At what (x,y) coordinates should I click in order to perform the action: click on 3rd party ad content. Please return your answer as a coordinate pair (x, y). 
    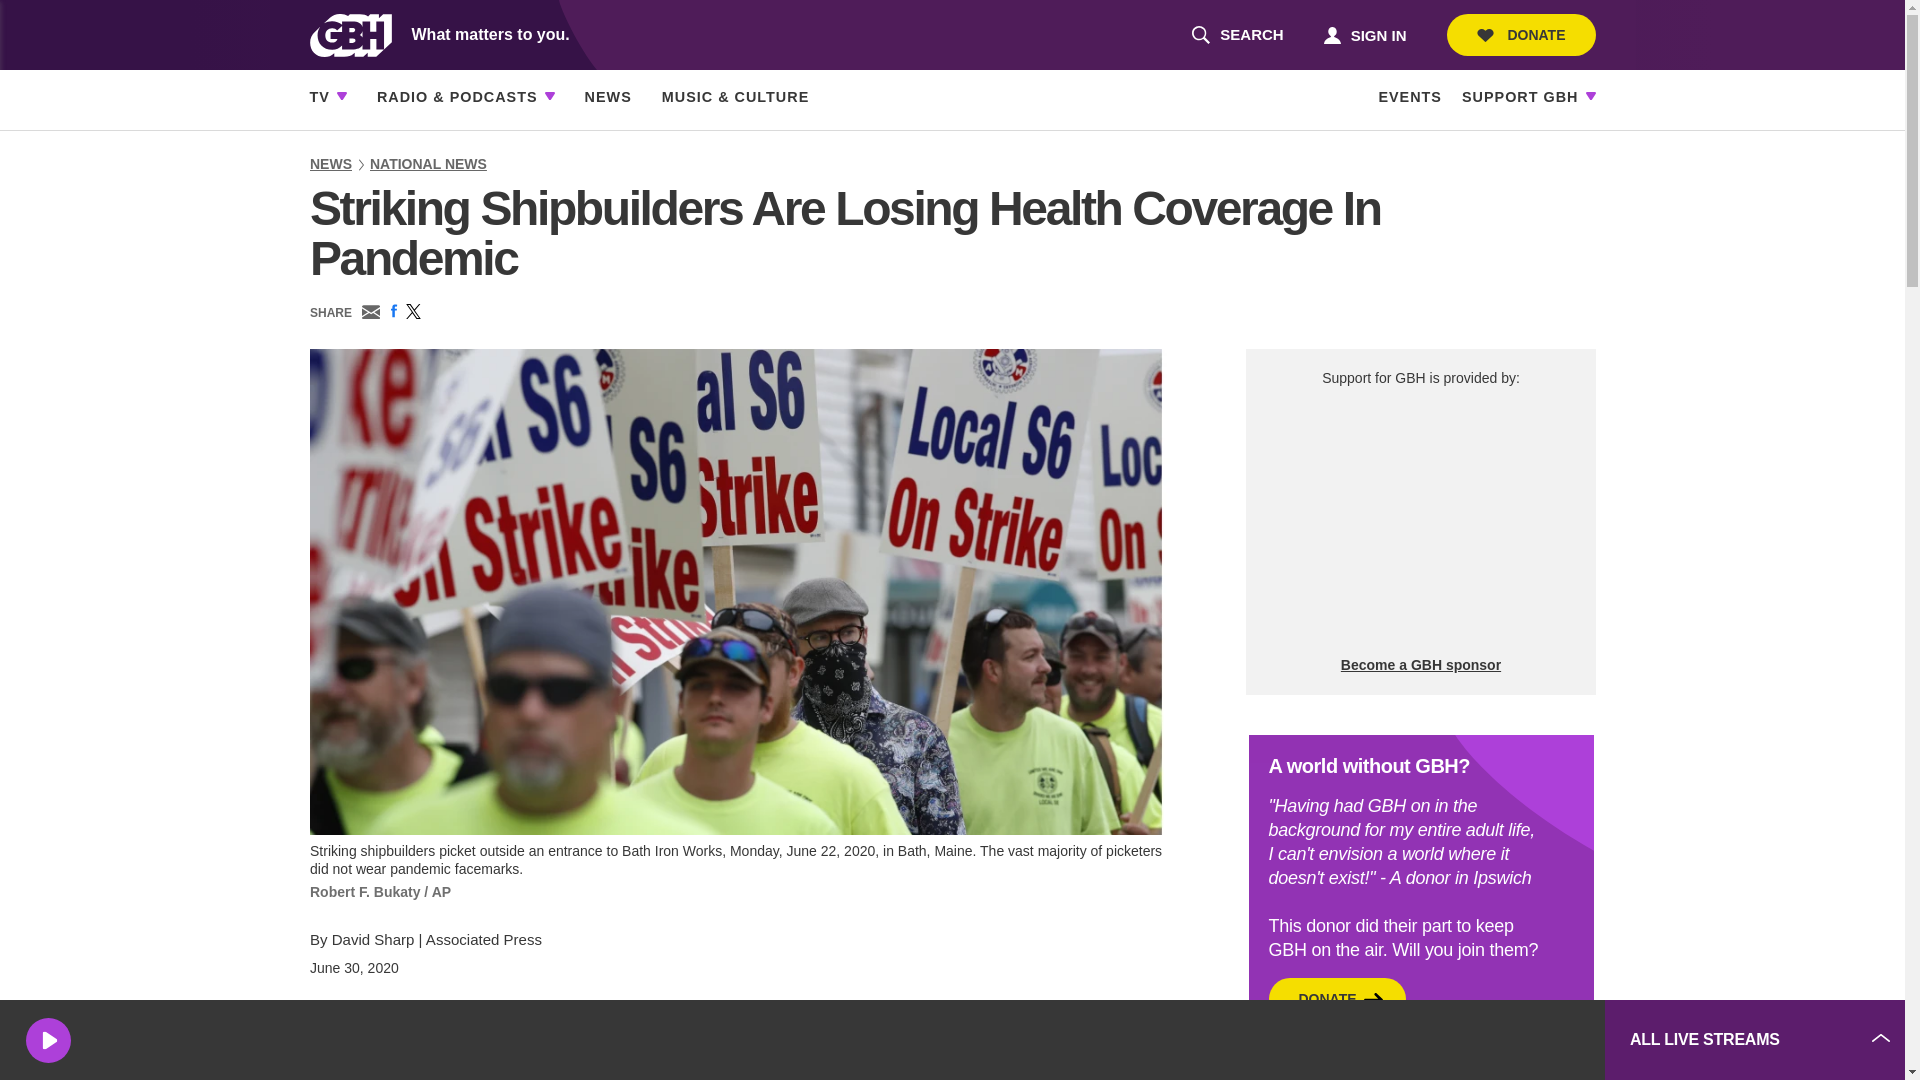
    Looking at the image, I should click on (1364, 34).